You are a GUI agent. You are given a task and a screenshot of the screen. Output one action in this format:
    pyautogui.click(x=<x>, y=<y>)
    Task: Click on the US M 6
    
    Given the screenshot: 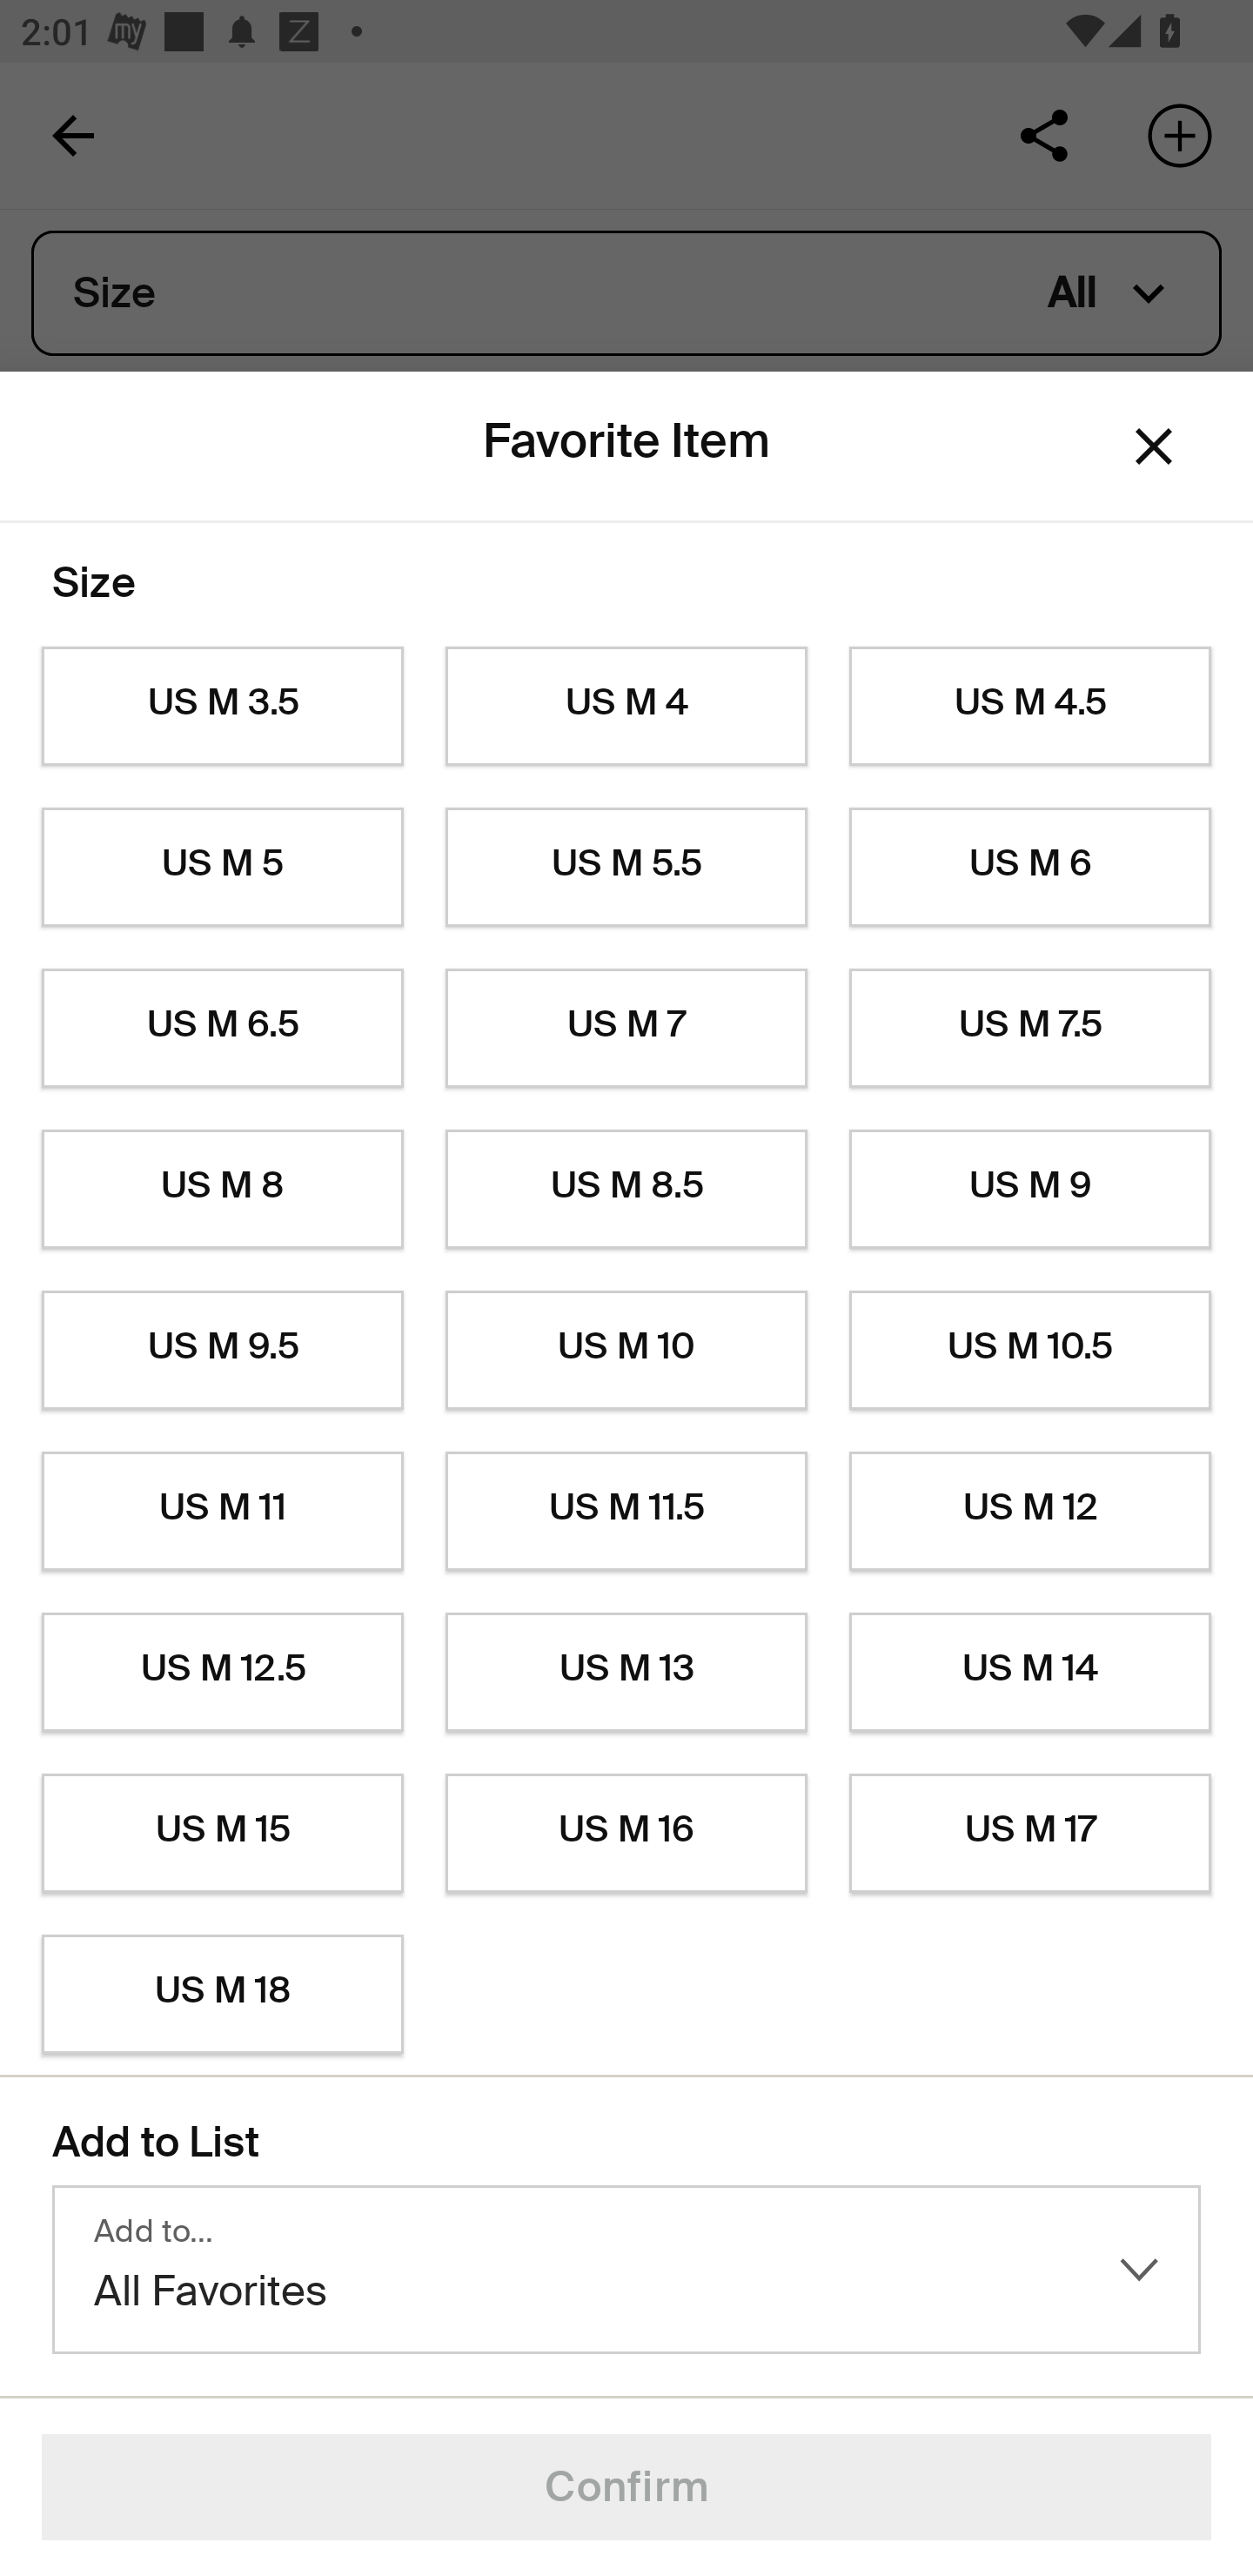 What is the action you would take?
    pyautogui.click(x=1030, y=867)
    